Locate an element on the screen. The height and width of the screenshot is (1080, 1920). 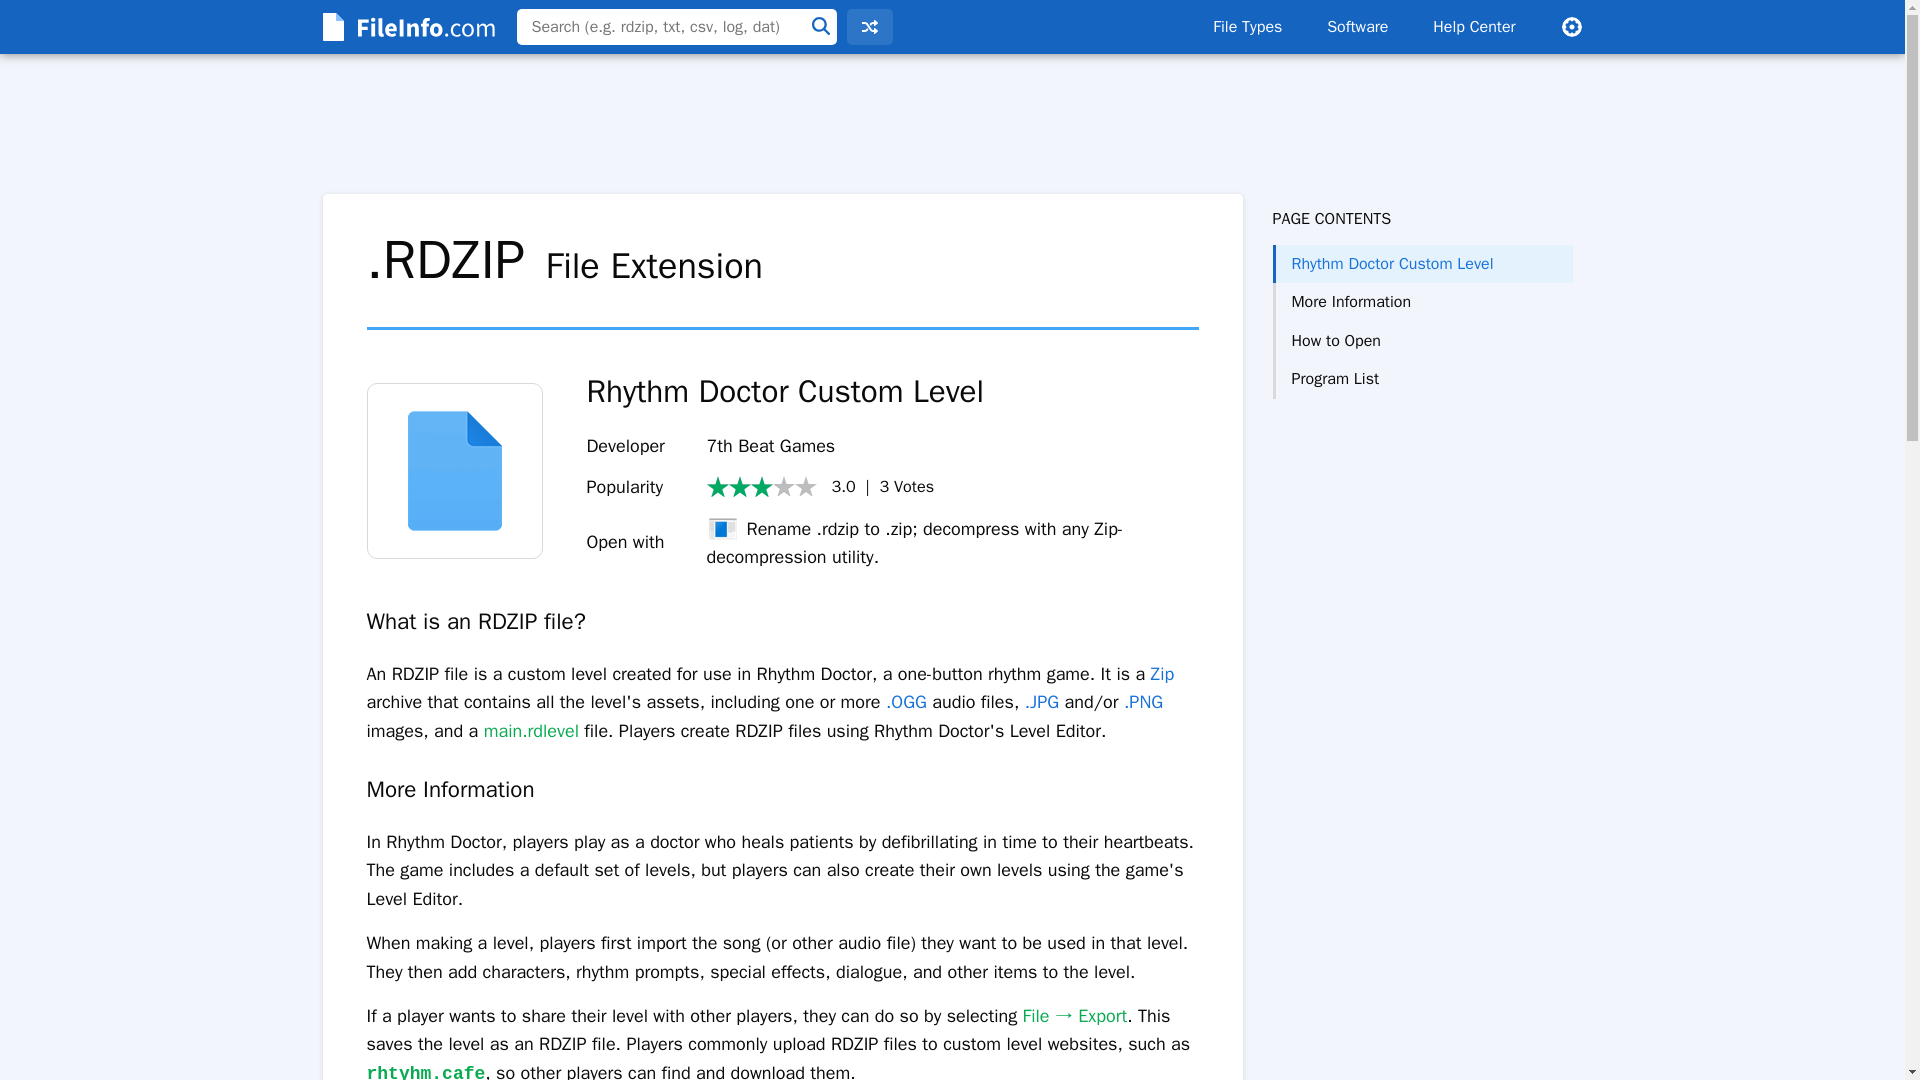
FileInfo is located at coordinates (406, 27).